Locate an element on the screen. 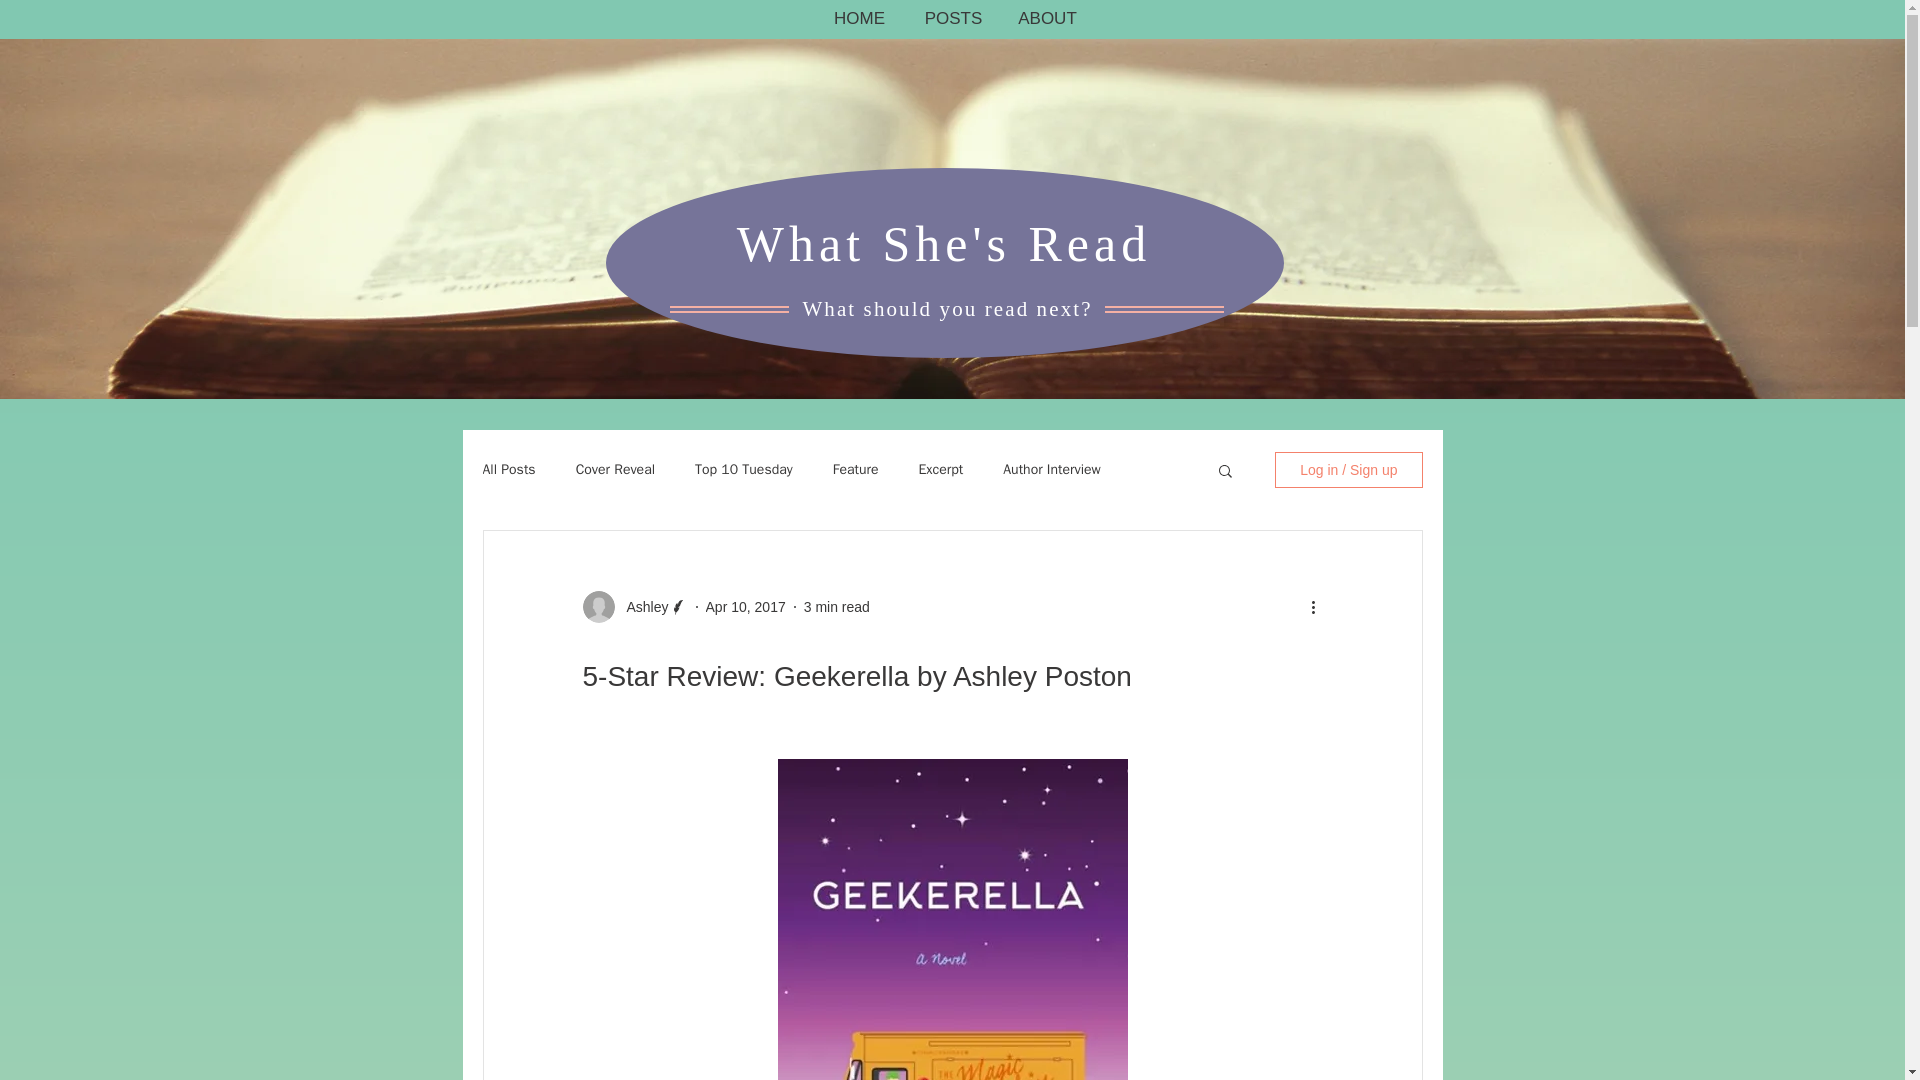 This screenshot has height=1080, width=1920. What She's Read is located at coordinates (944, 244).